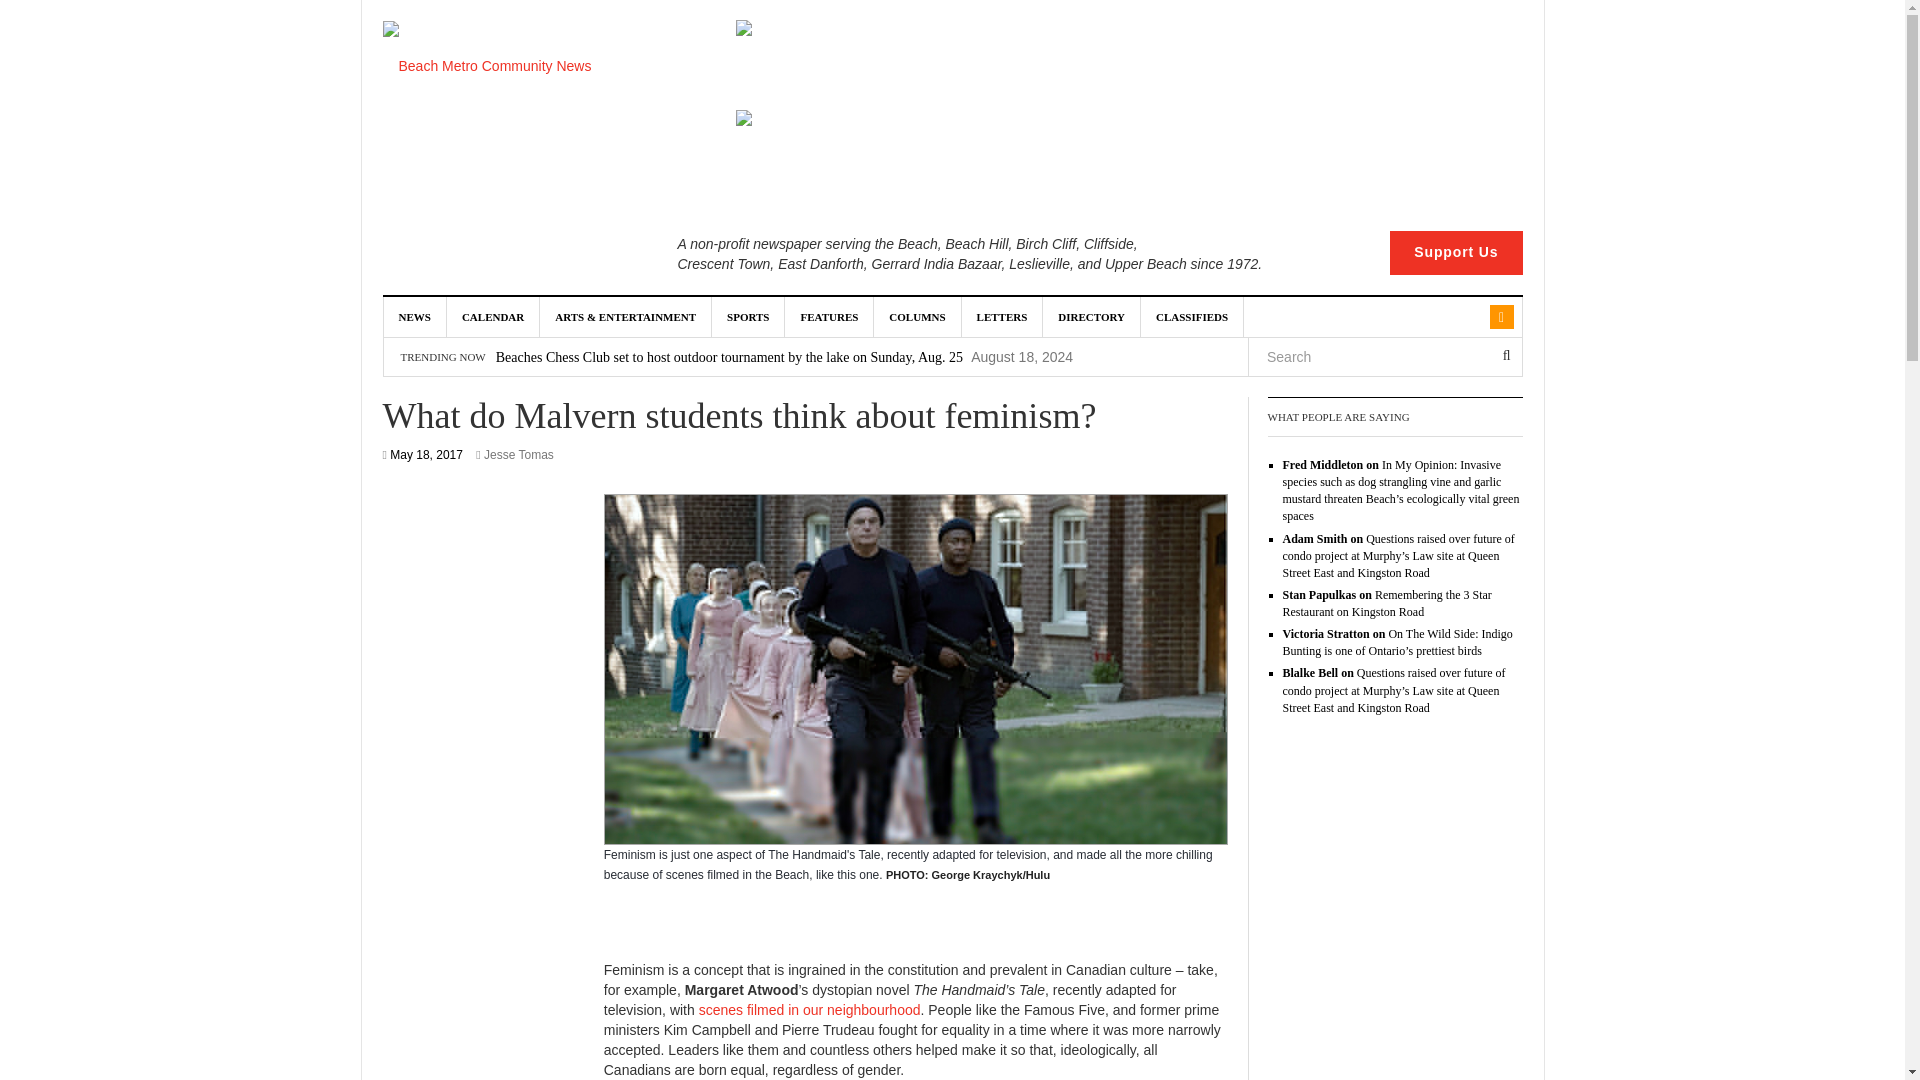 This screenshot has width=1920, height=1080. I want to click on SOLD IN THE 6IX PODCAST, so click(1099, 154).